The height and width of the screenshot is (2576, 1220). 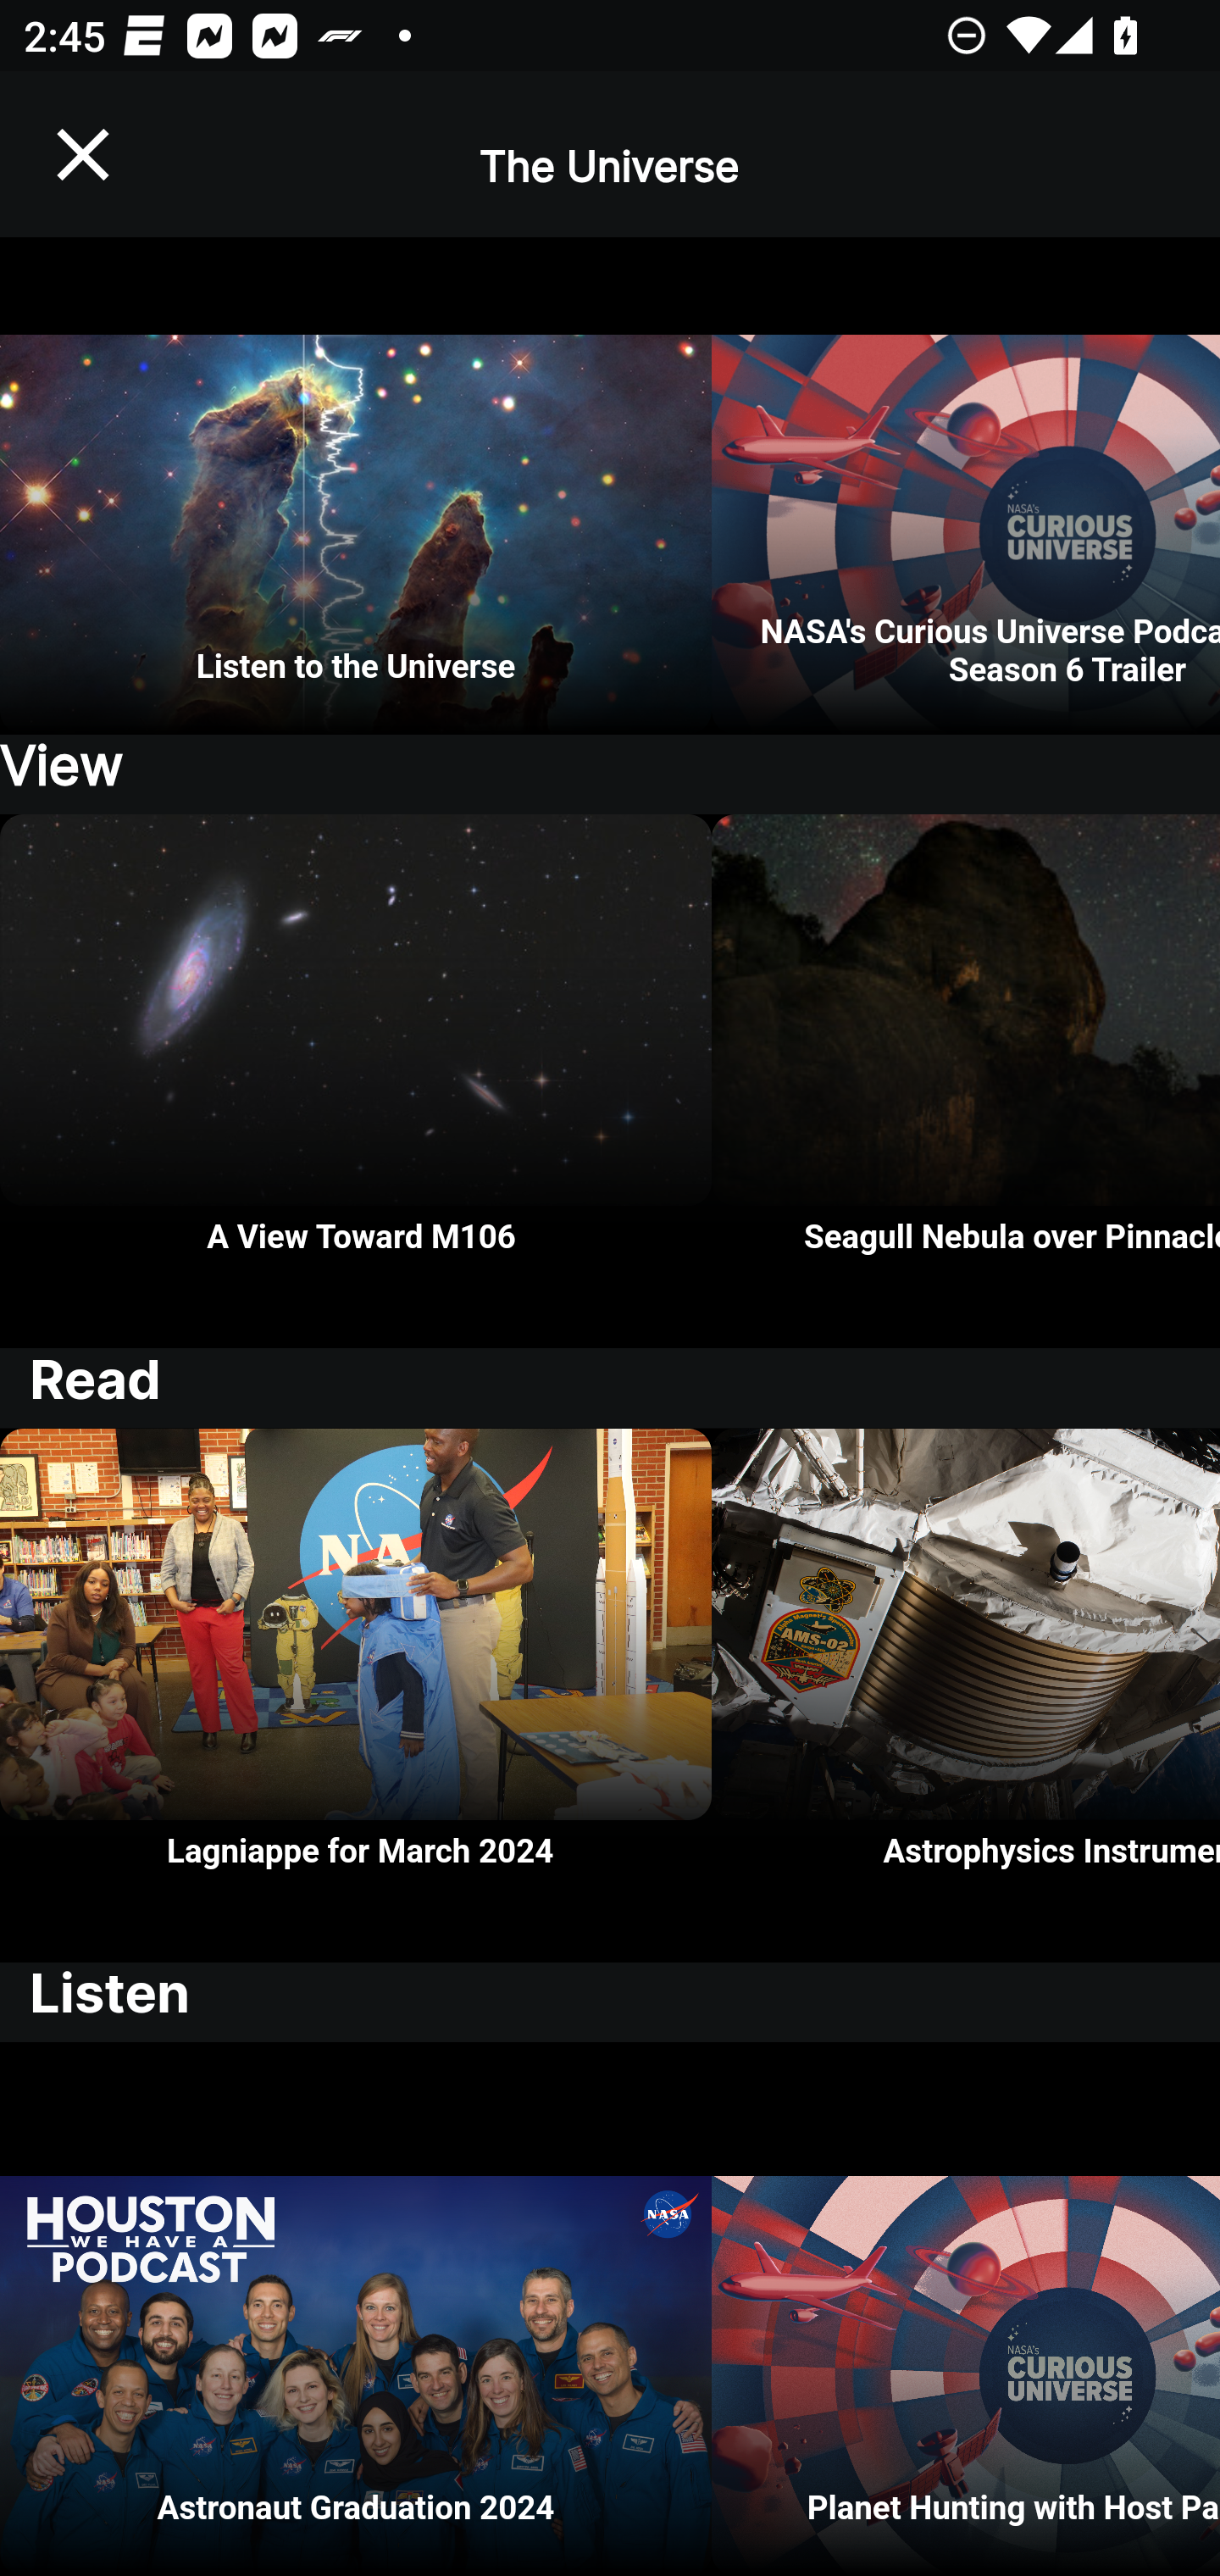 What do you see at coordinates (356, 485) in the screenshot?
I see `Listen to the Universe` at bounding box center [356, 485].